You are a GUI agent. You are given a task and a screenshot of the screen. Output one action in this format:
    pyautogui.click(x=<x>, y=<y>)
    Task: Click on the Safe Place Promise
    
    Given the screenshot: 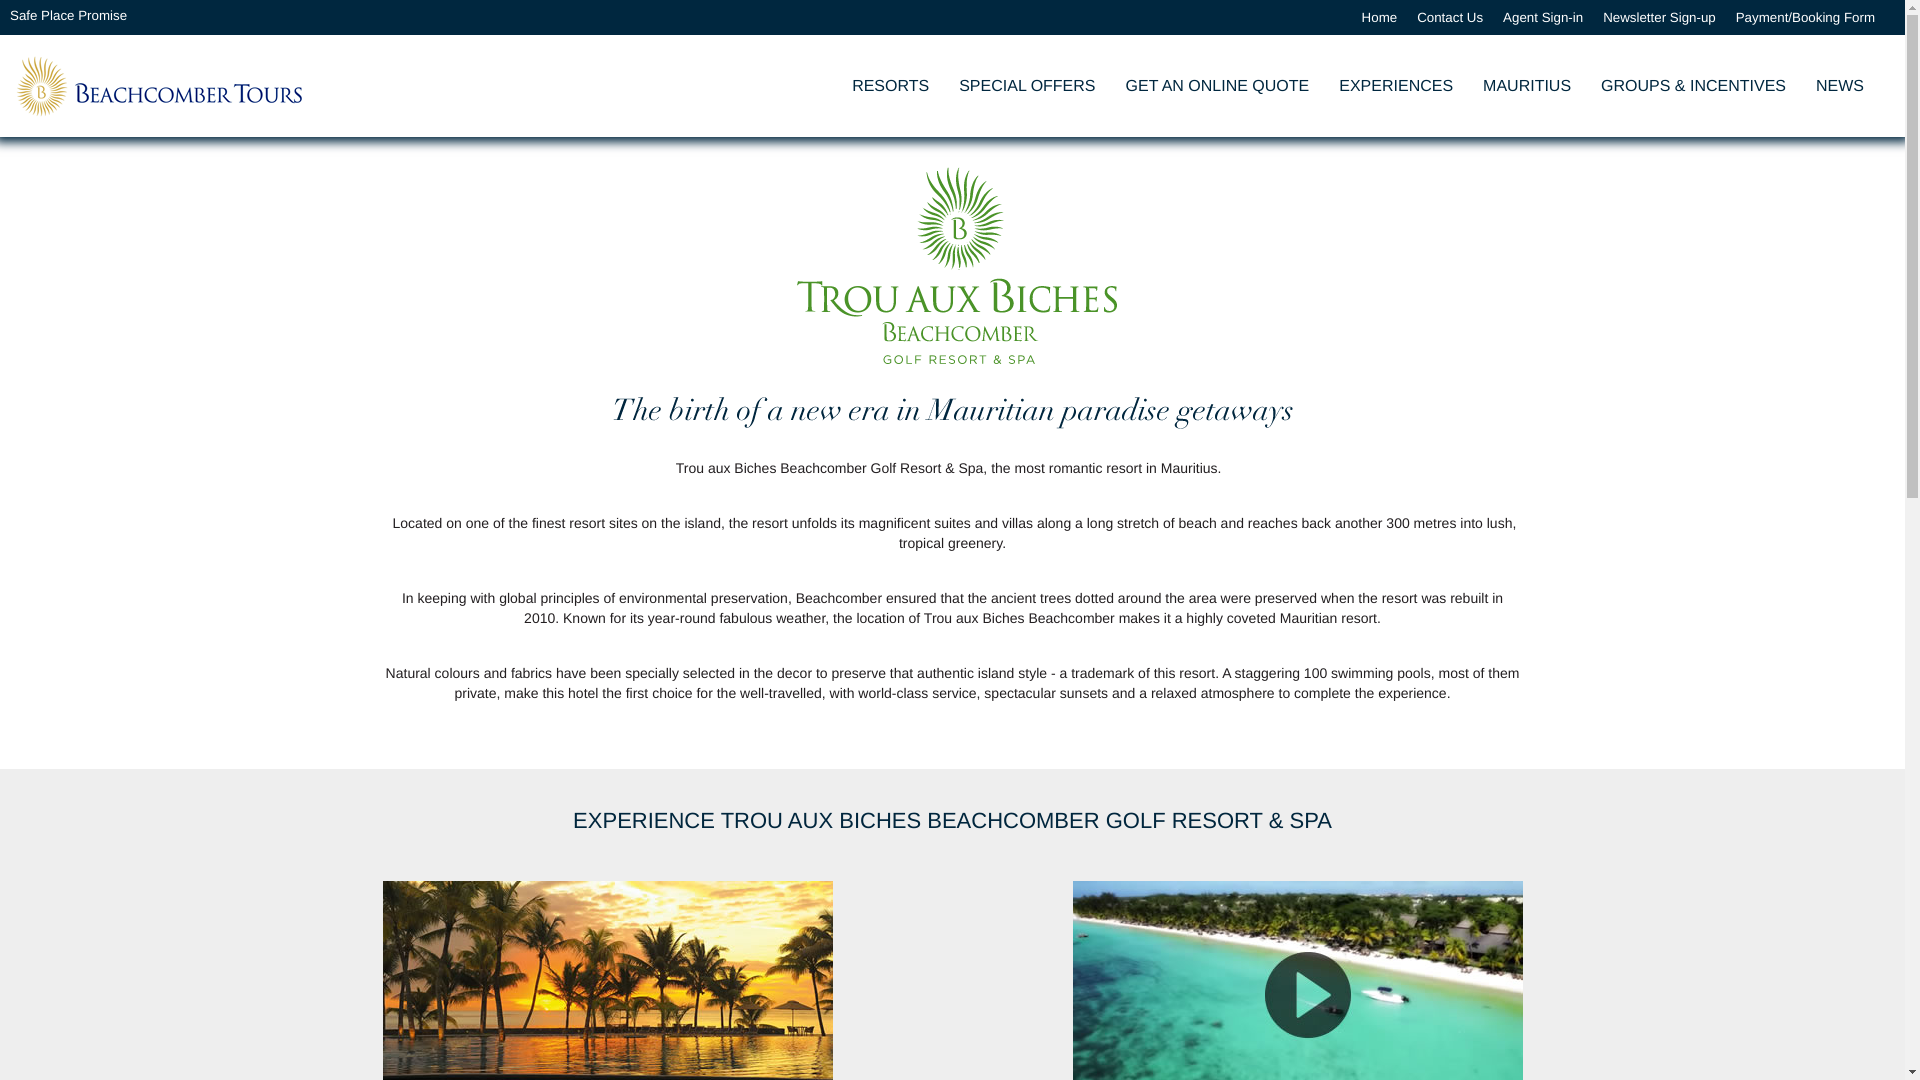 What is the action you would take?
    pyautogui.click(x=68, y=17)
    